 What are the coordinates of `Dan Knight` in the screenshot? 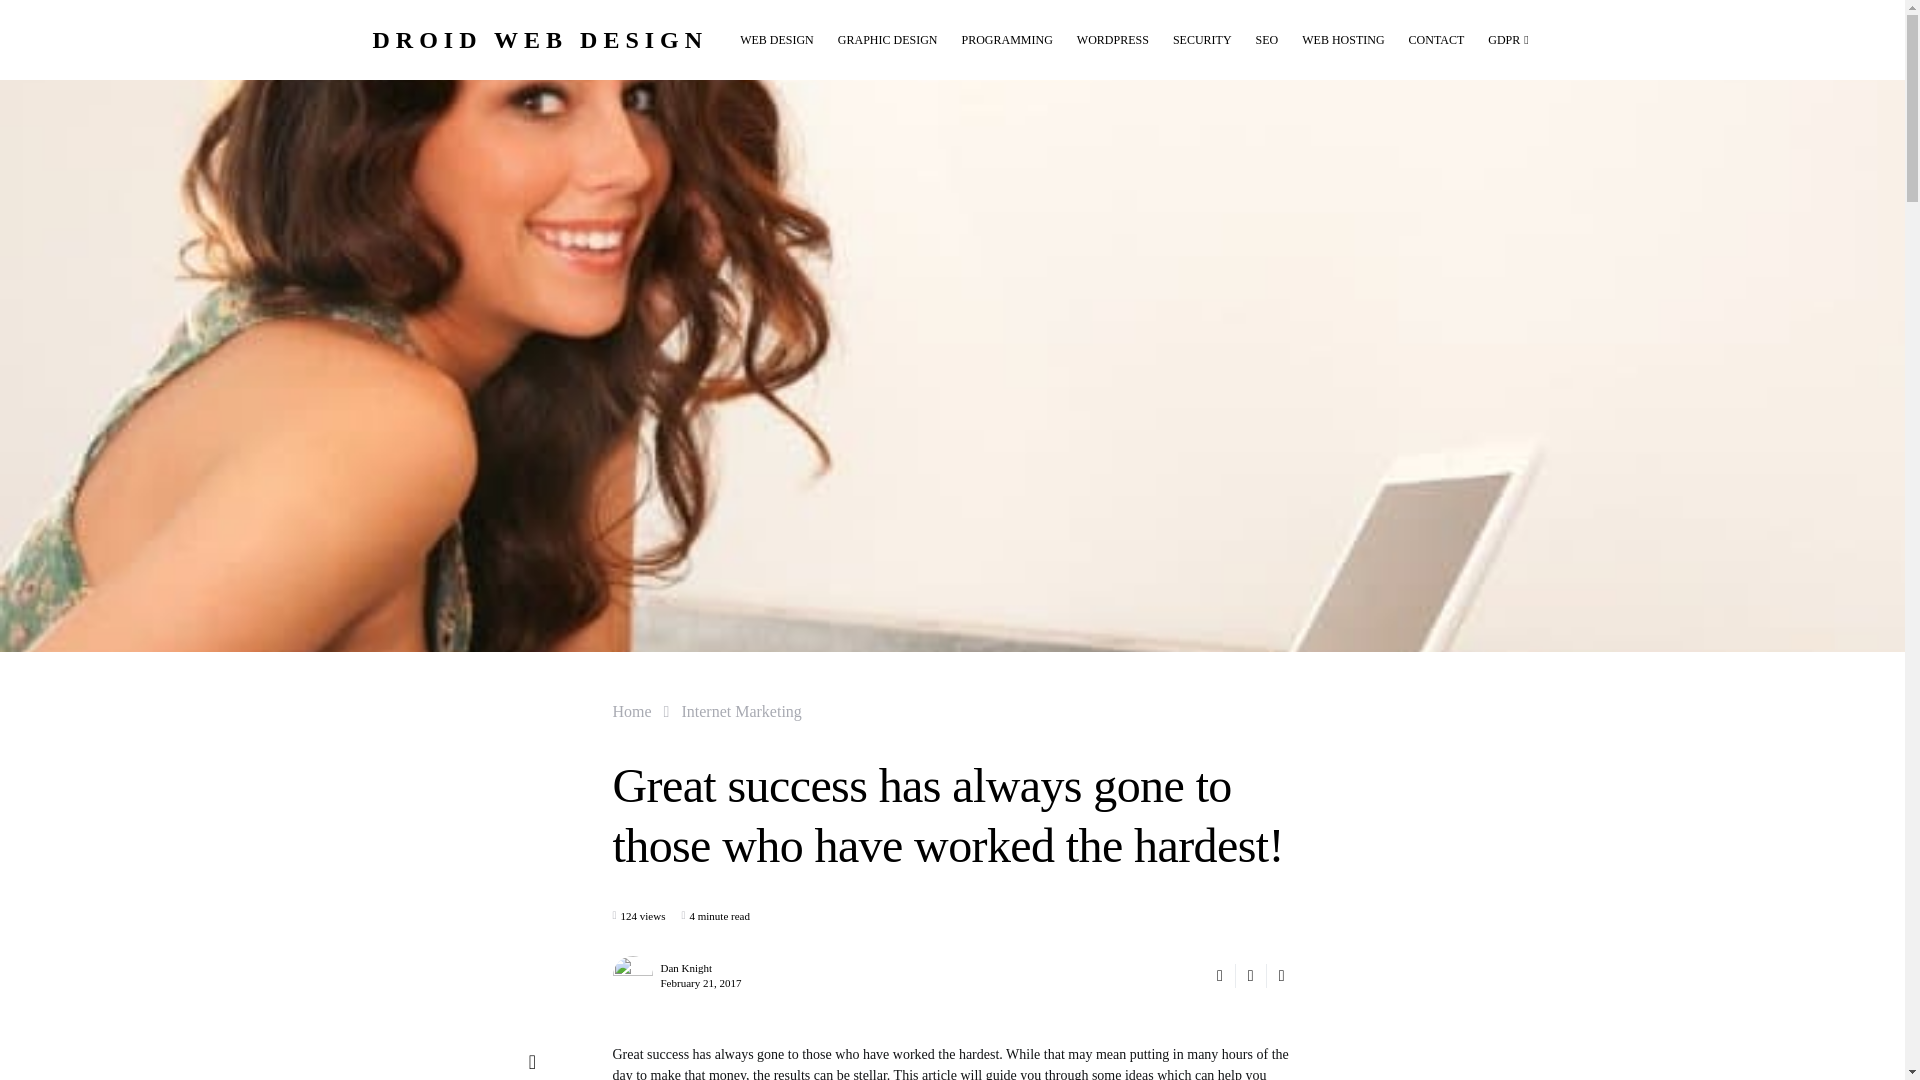 It's located at (686, 968).